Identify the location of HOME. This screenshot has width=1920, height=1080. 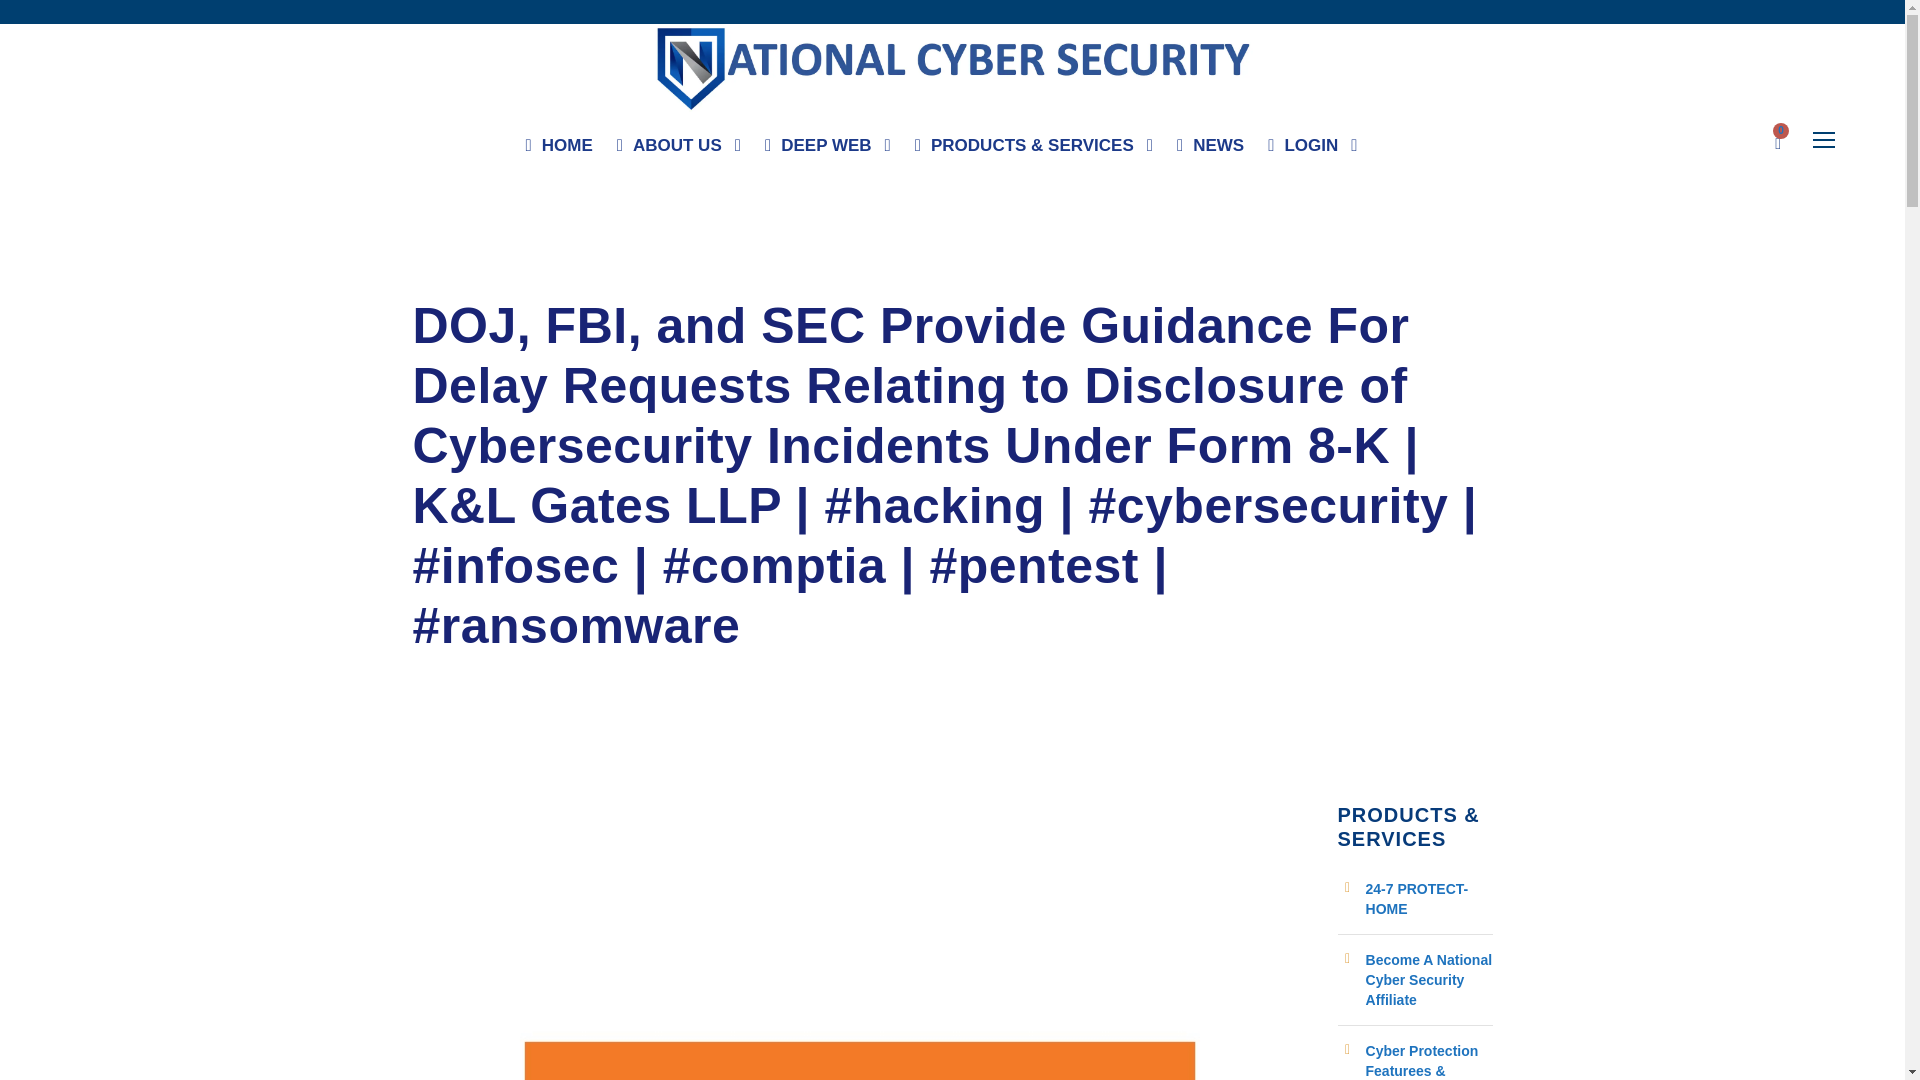
(560, 150).